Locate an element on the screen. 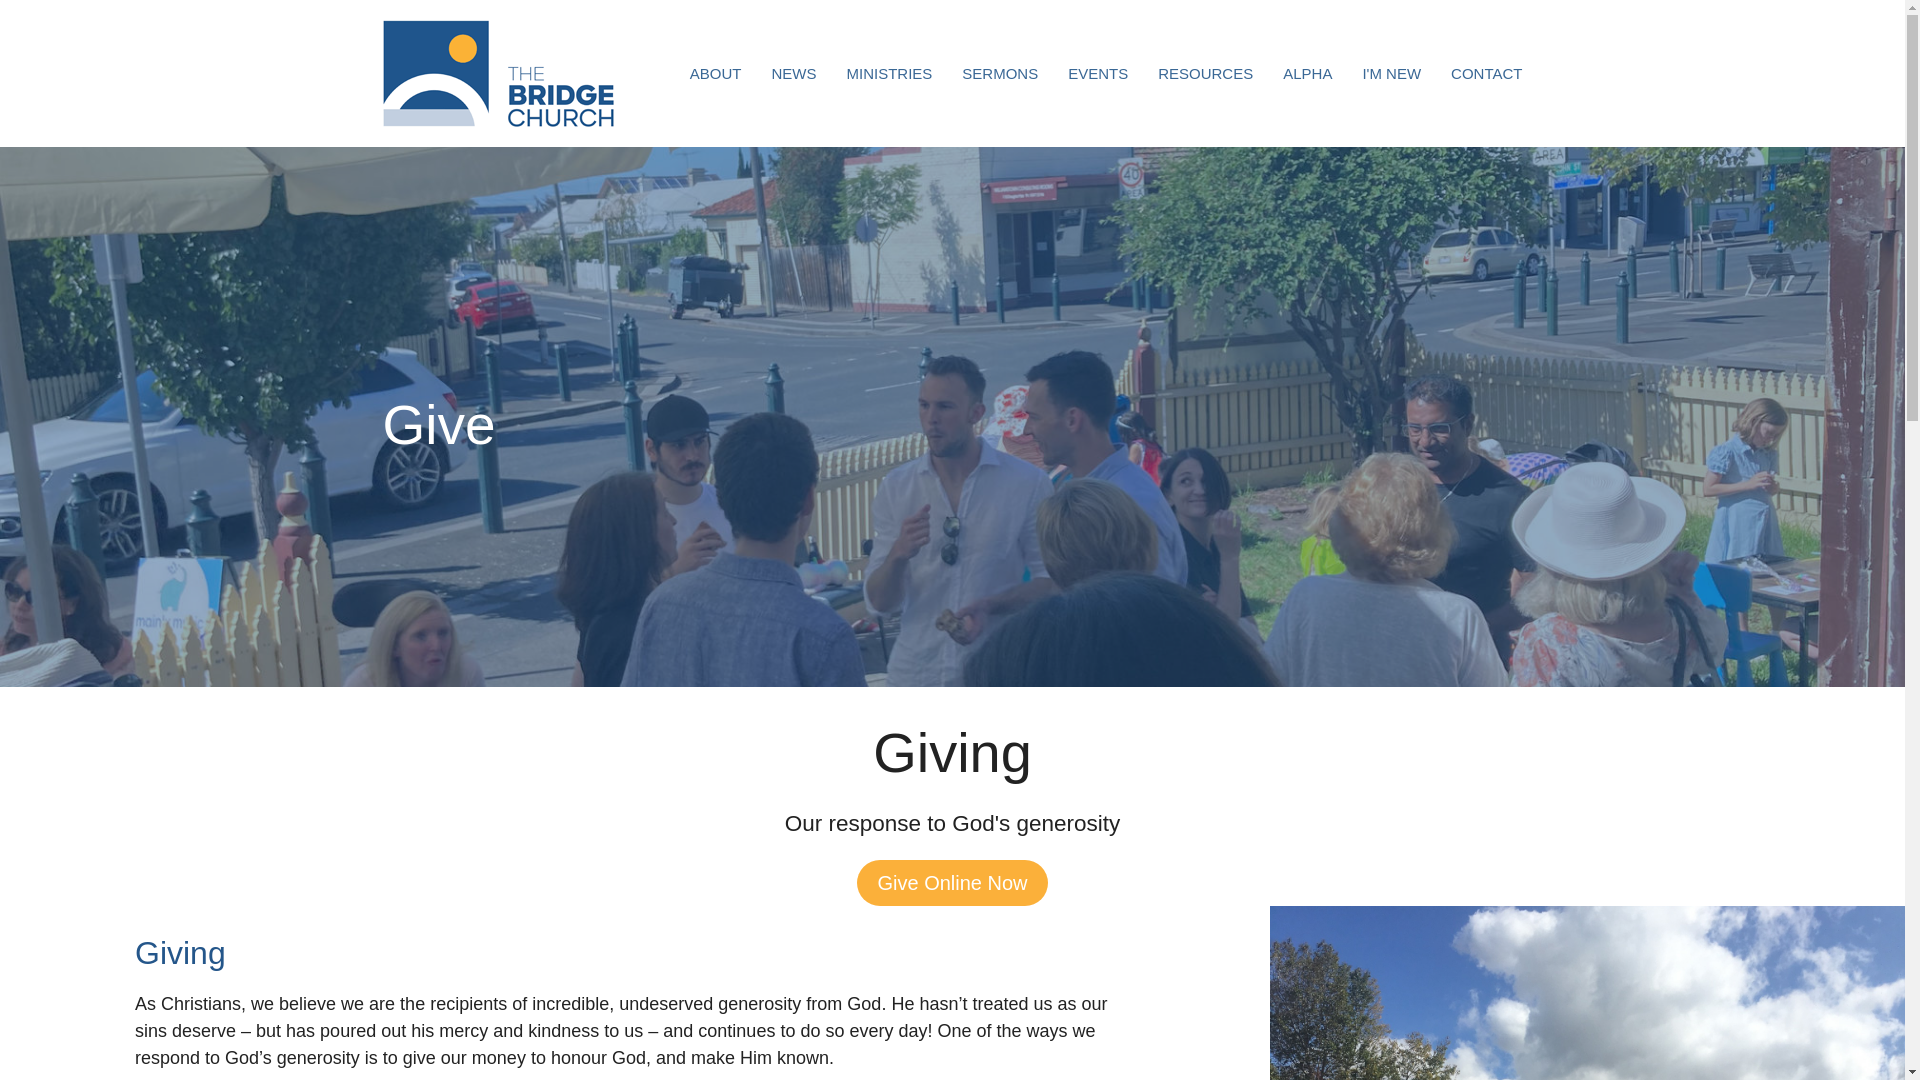  RESOURCES is located at coordinates (1205, 73).